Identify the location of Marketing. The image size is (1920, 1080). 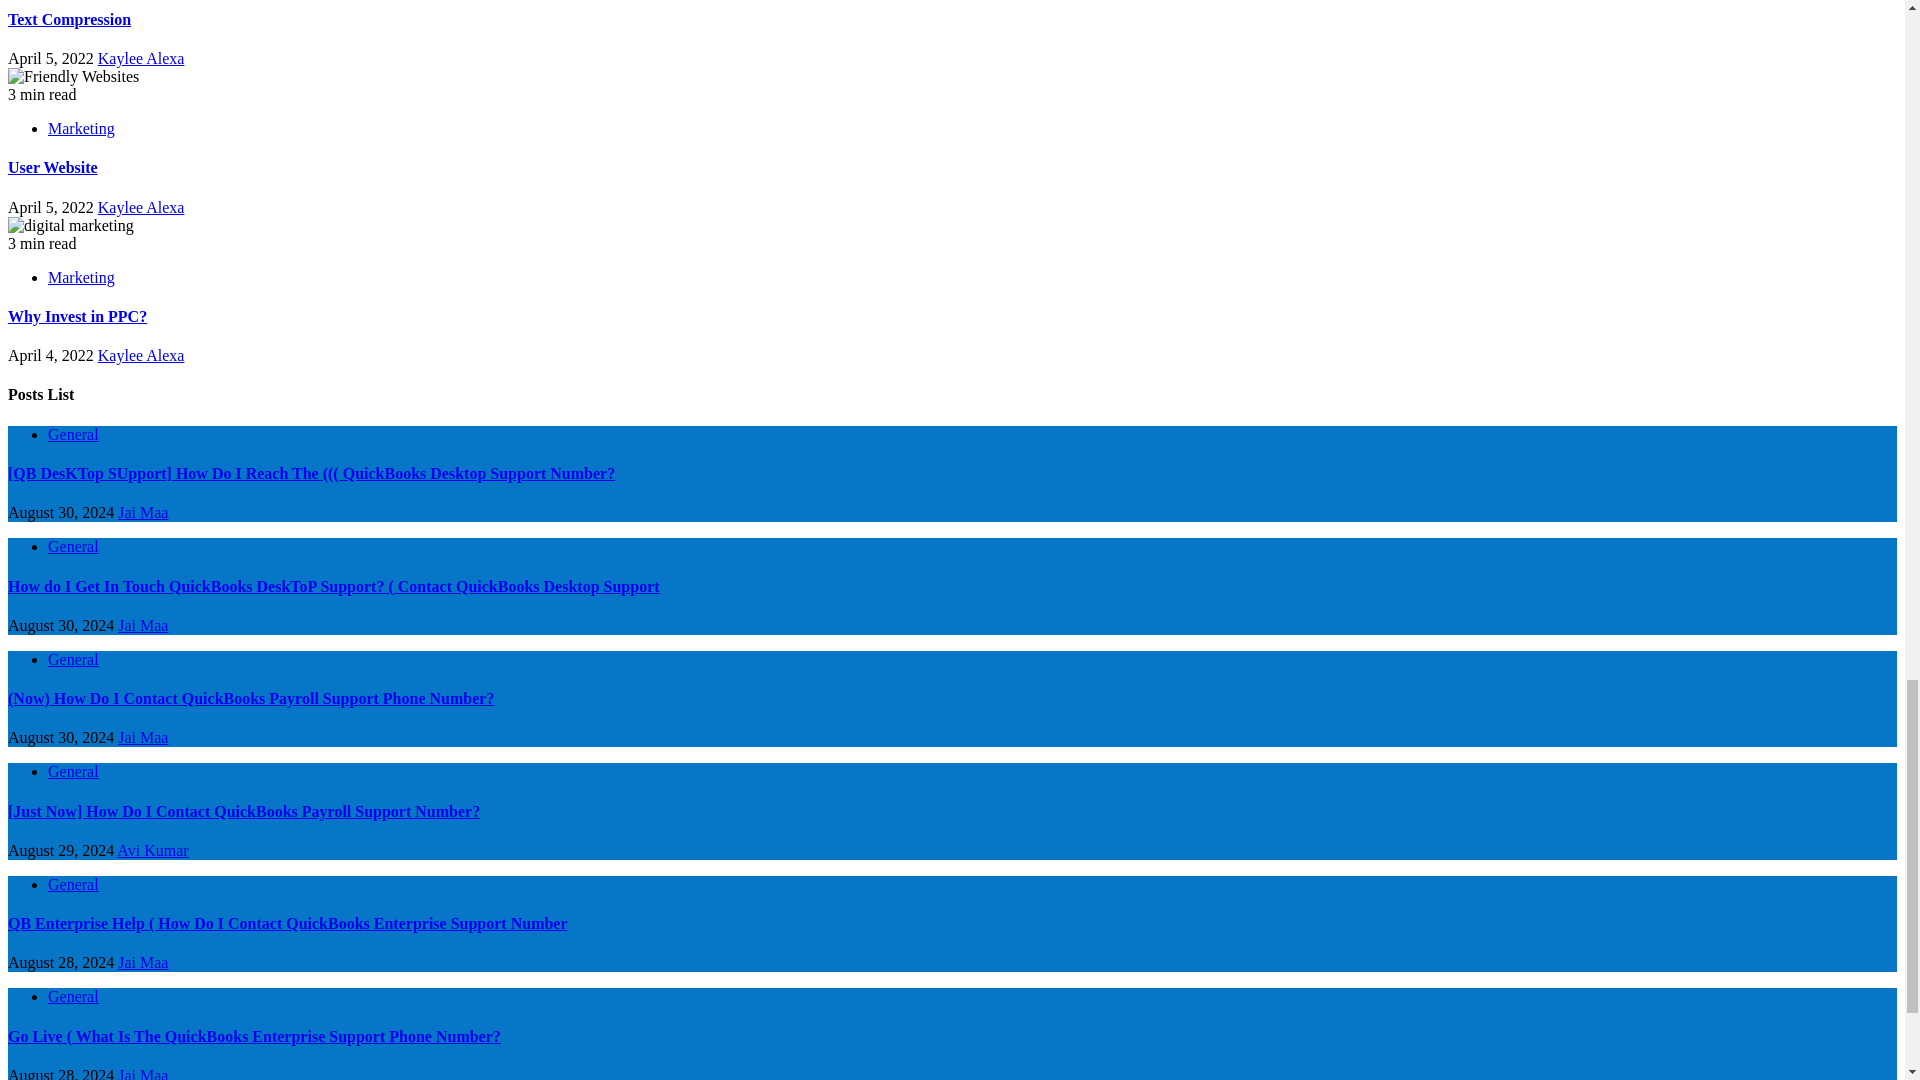
(82, 277).